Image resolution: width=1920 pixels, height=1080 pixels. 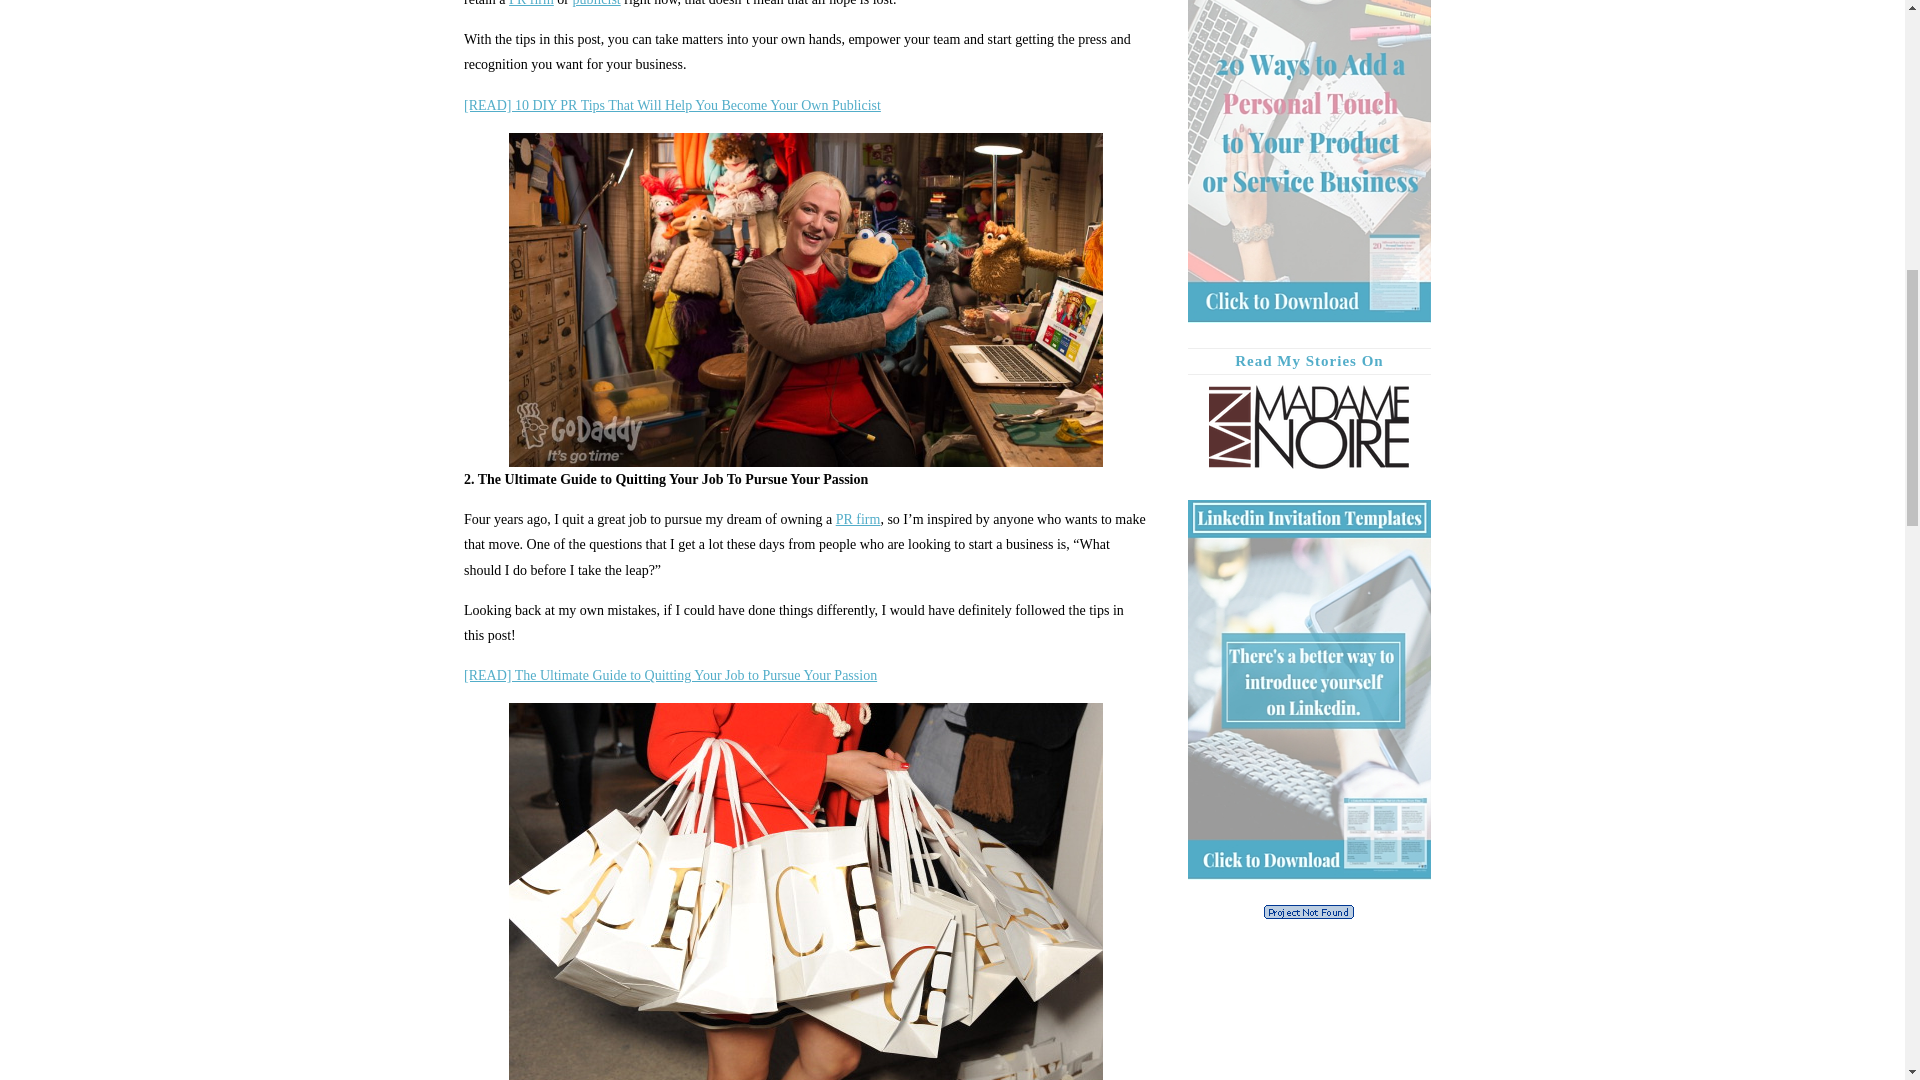 I want to click on Sakita Holley - Founder, House of Success, so click(x=596, y=3).